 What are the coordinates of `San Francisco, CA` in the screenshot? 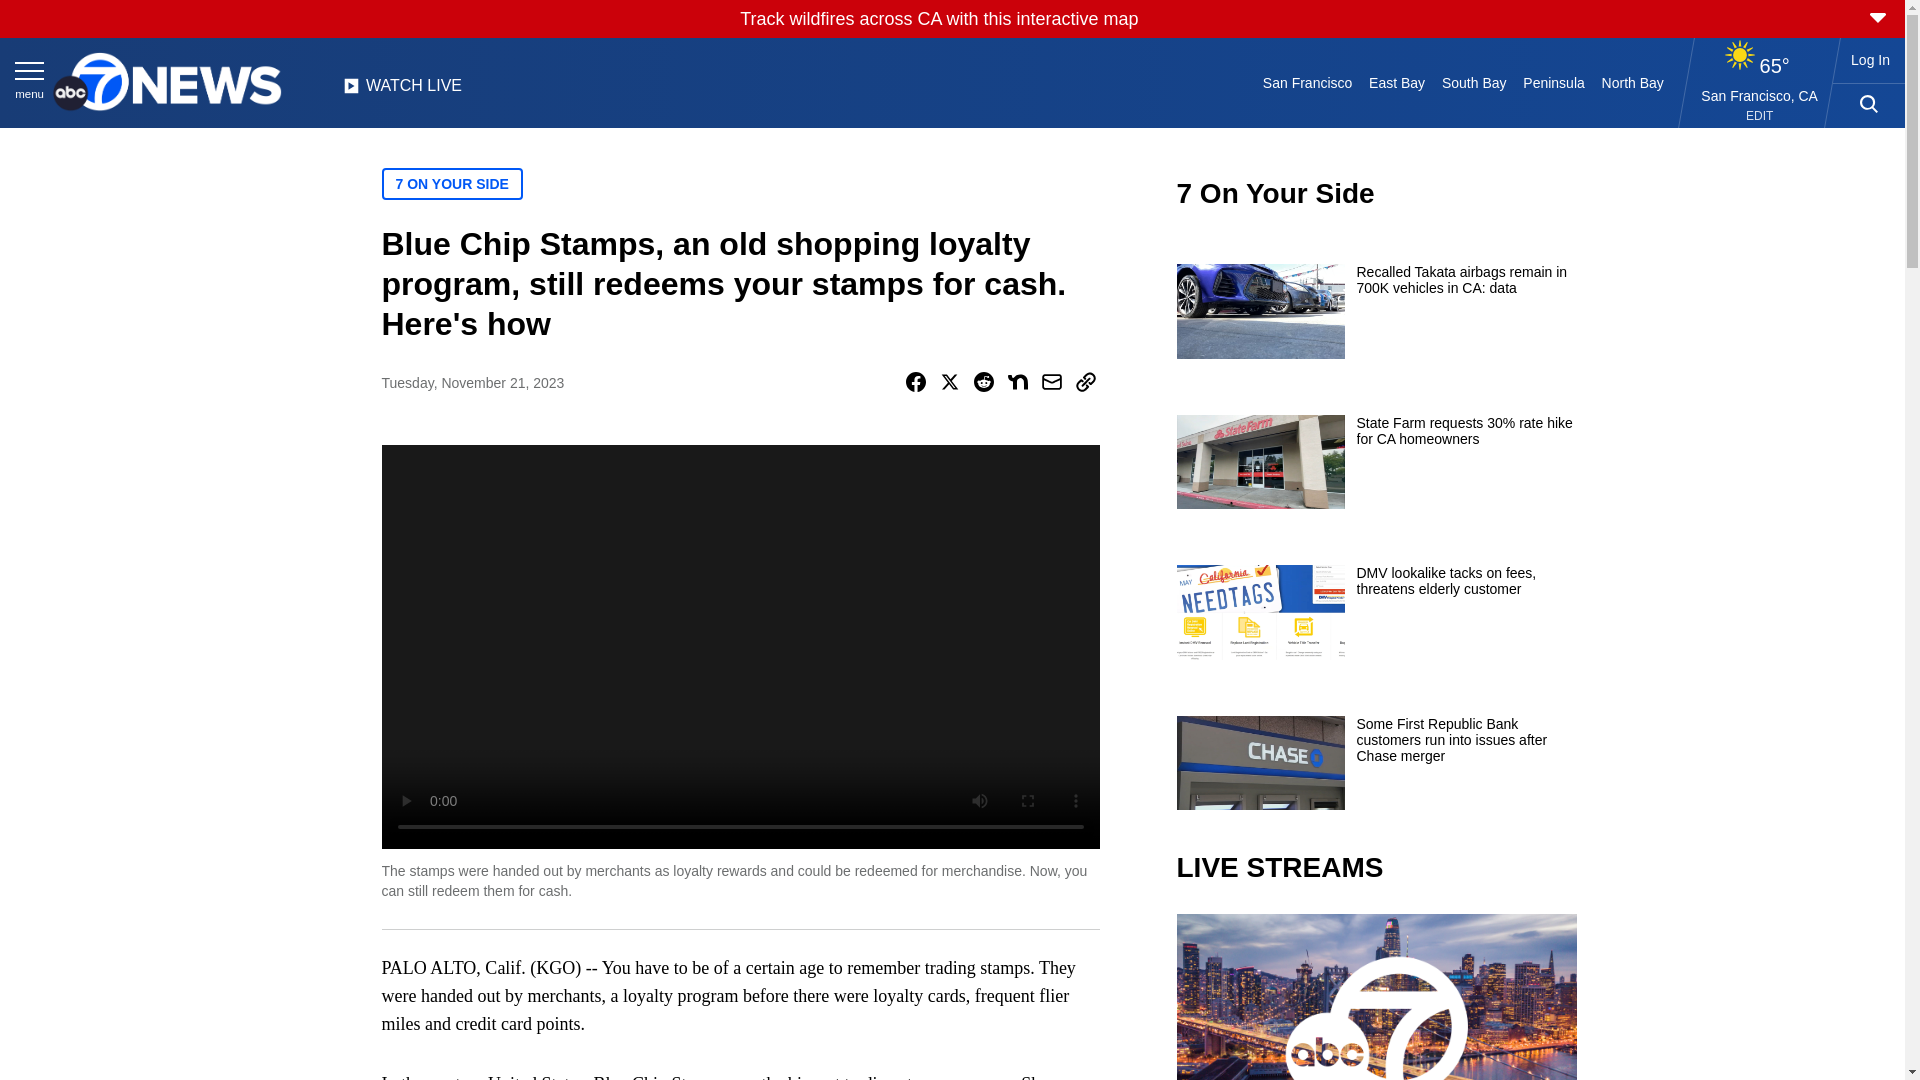 It's located at (1760, 95).